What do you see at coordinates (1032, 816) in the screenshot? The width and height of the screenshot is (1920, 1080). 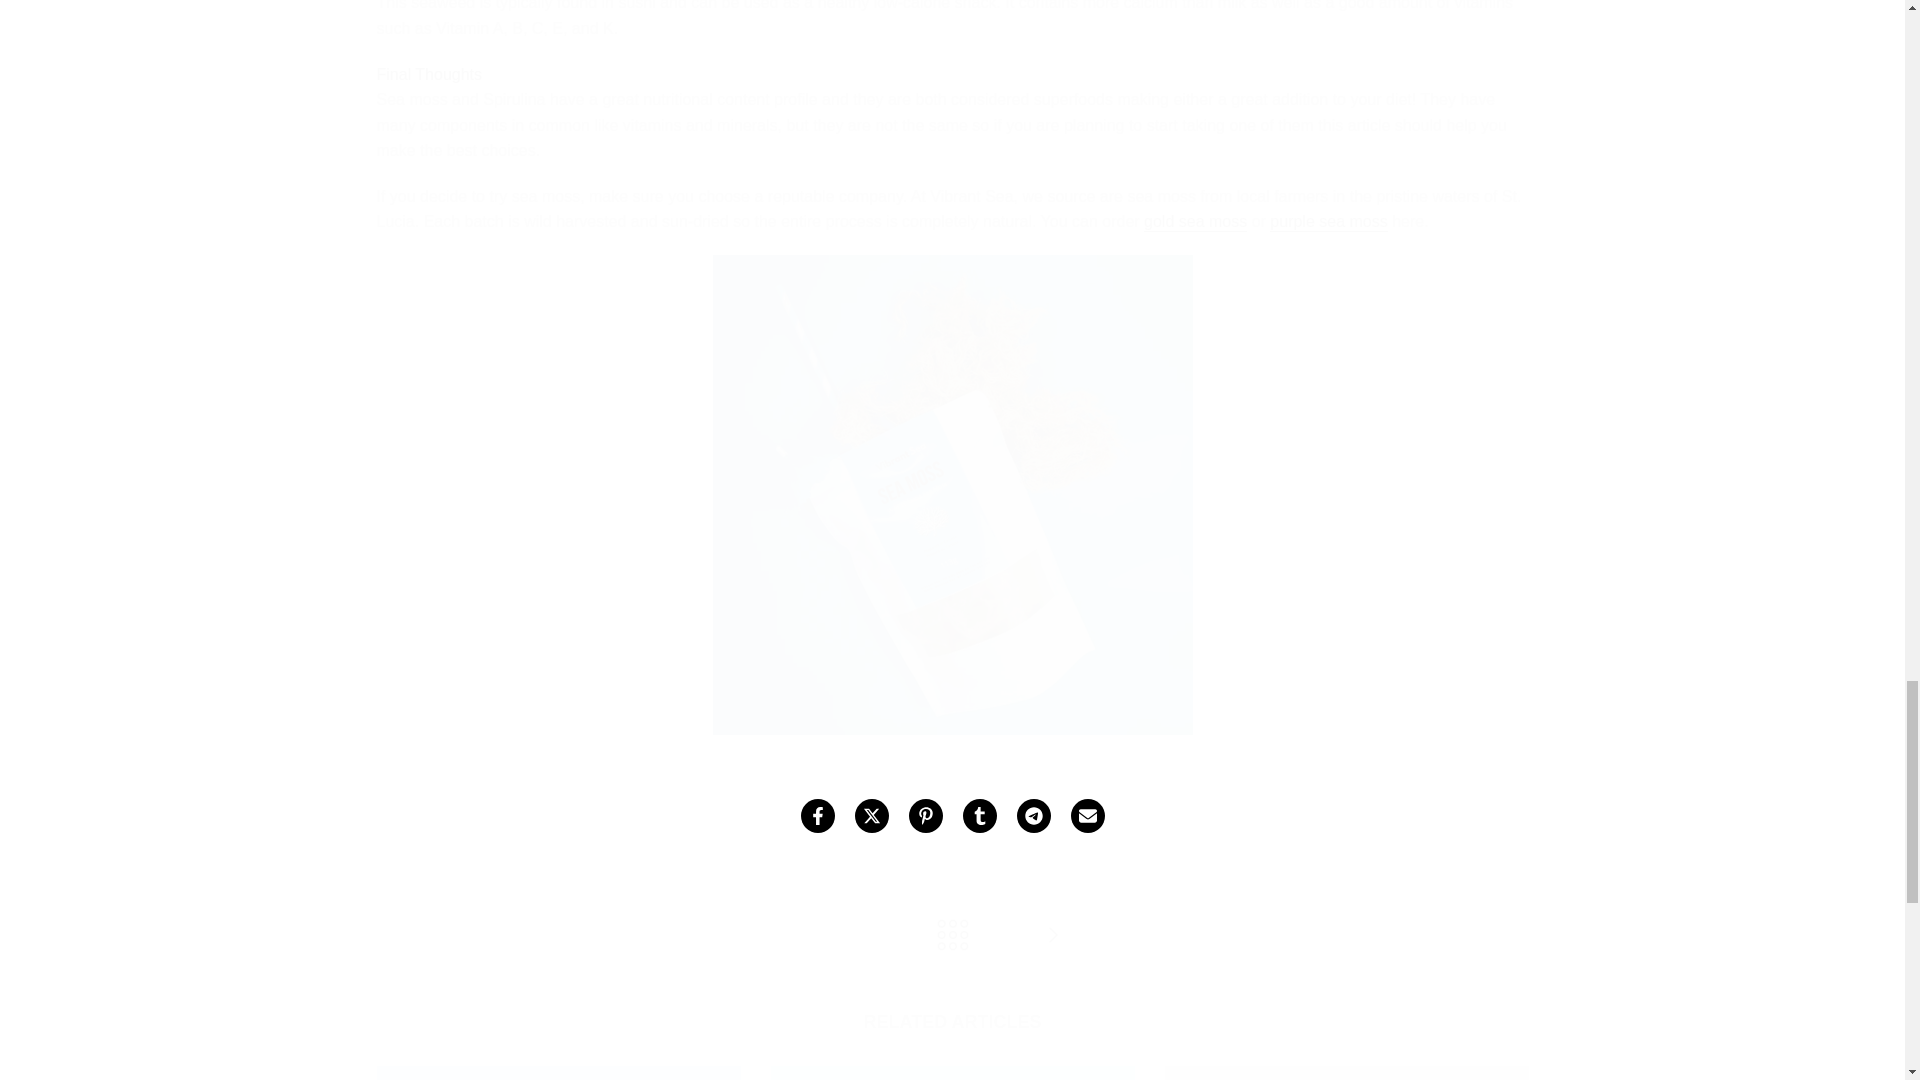 I see `Share on Telegram` at bounding box center [1032, 816].